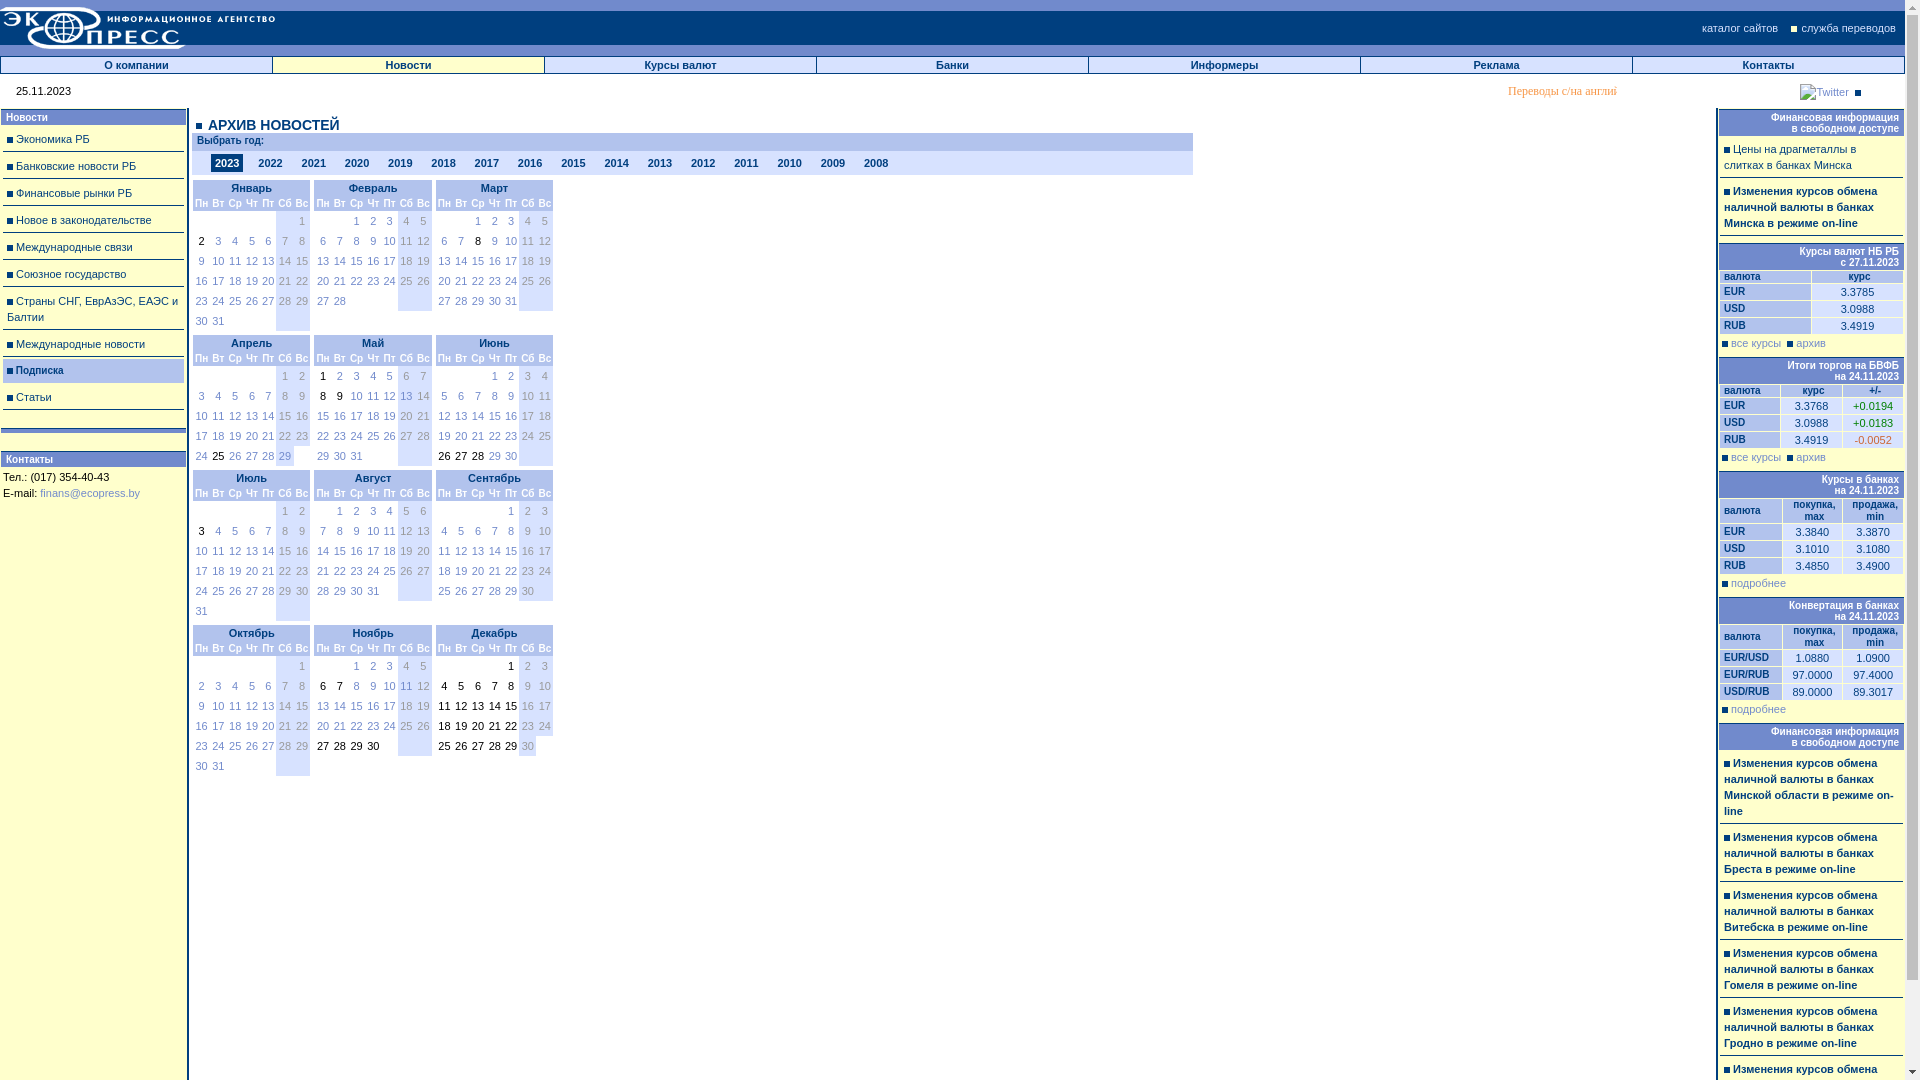 This screenshot has height=1080, width=1920. I want to click on 28, so click(495, 591).